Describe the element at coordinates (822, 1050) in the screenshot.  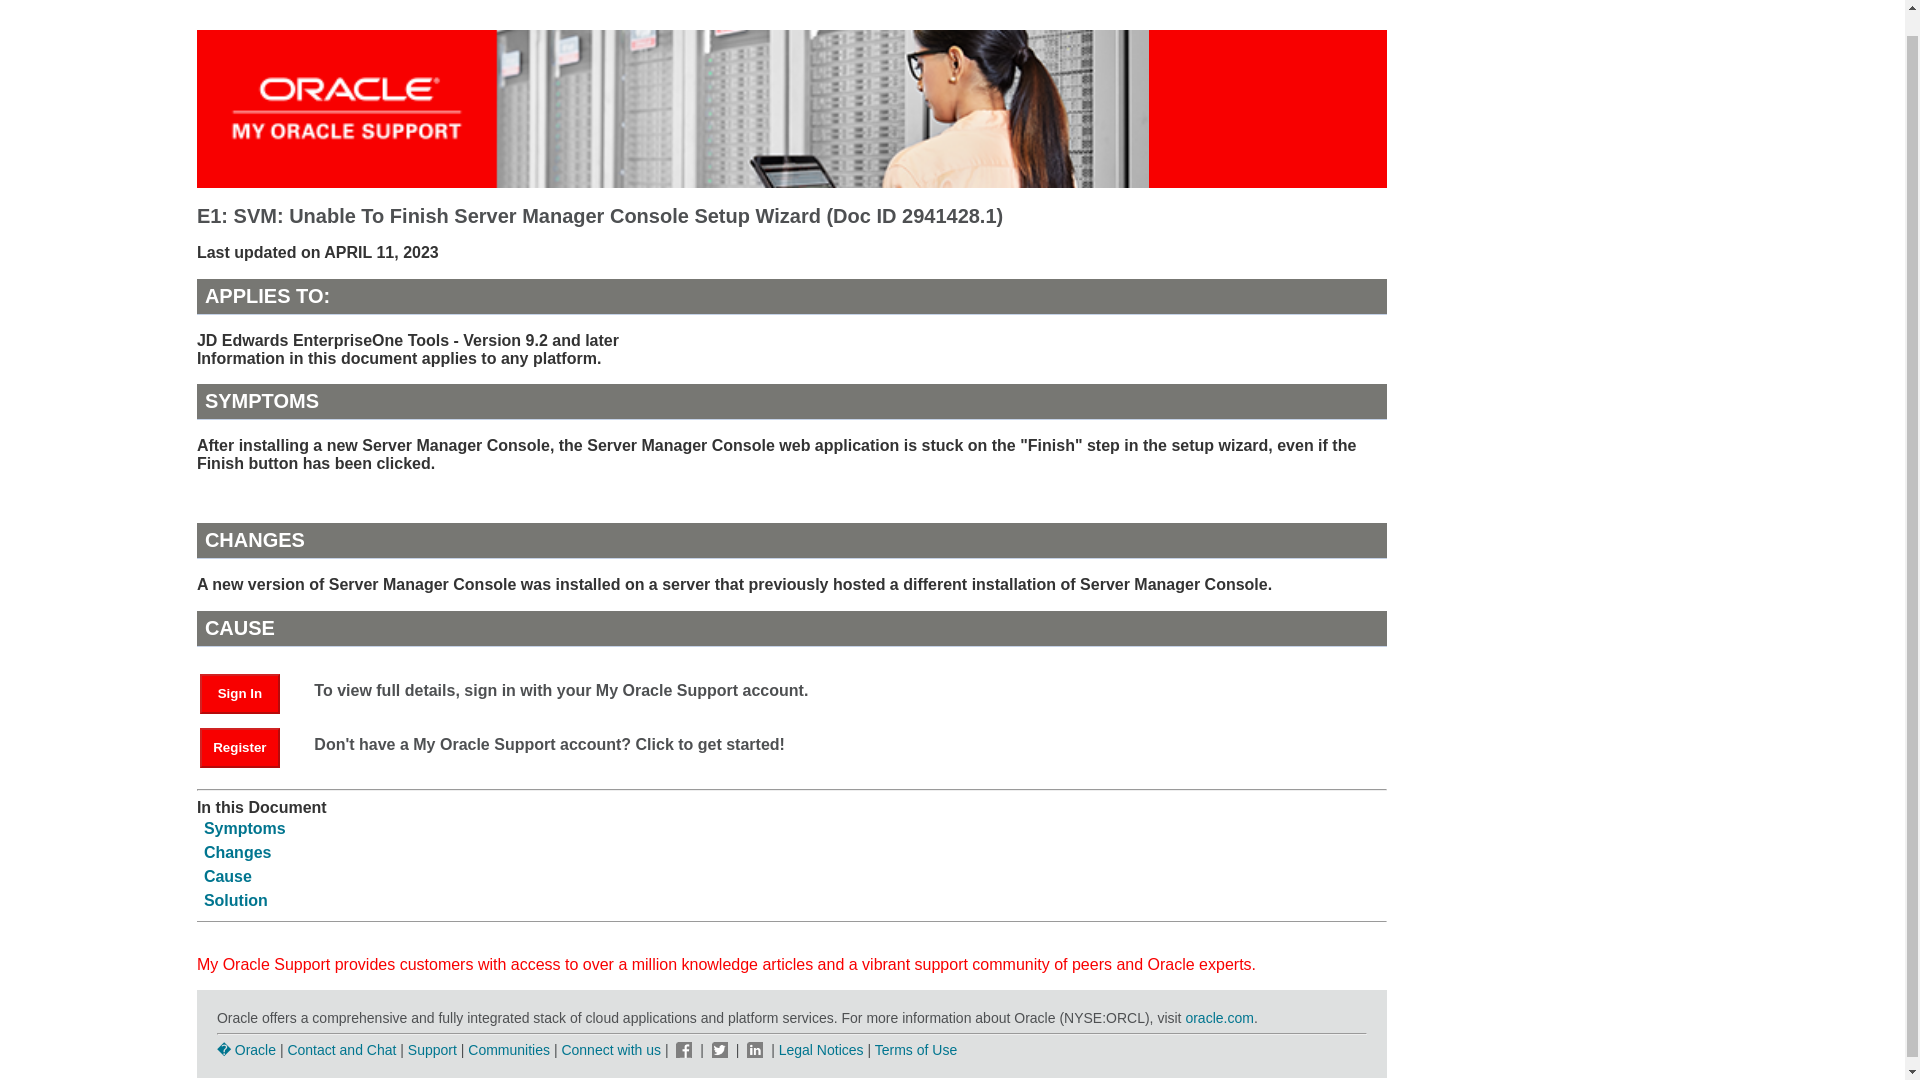
I see `Legal Notices` at that location.